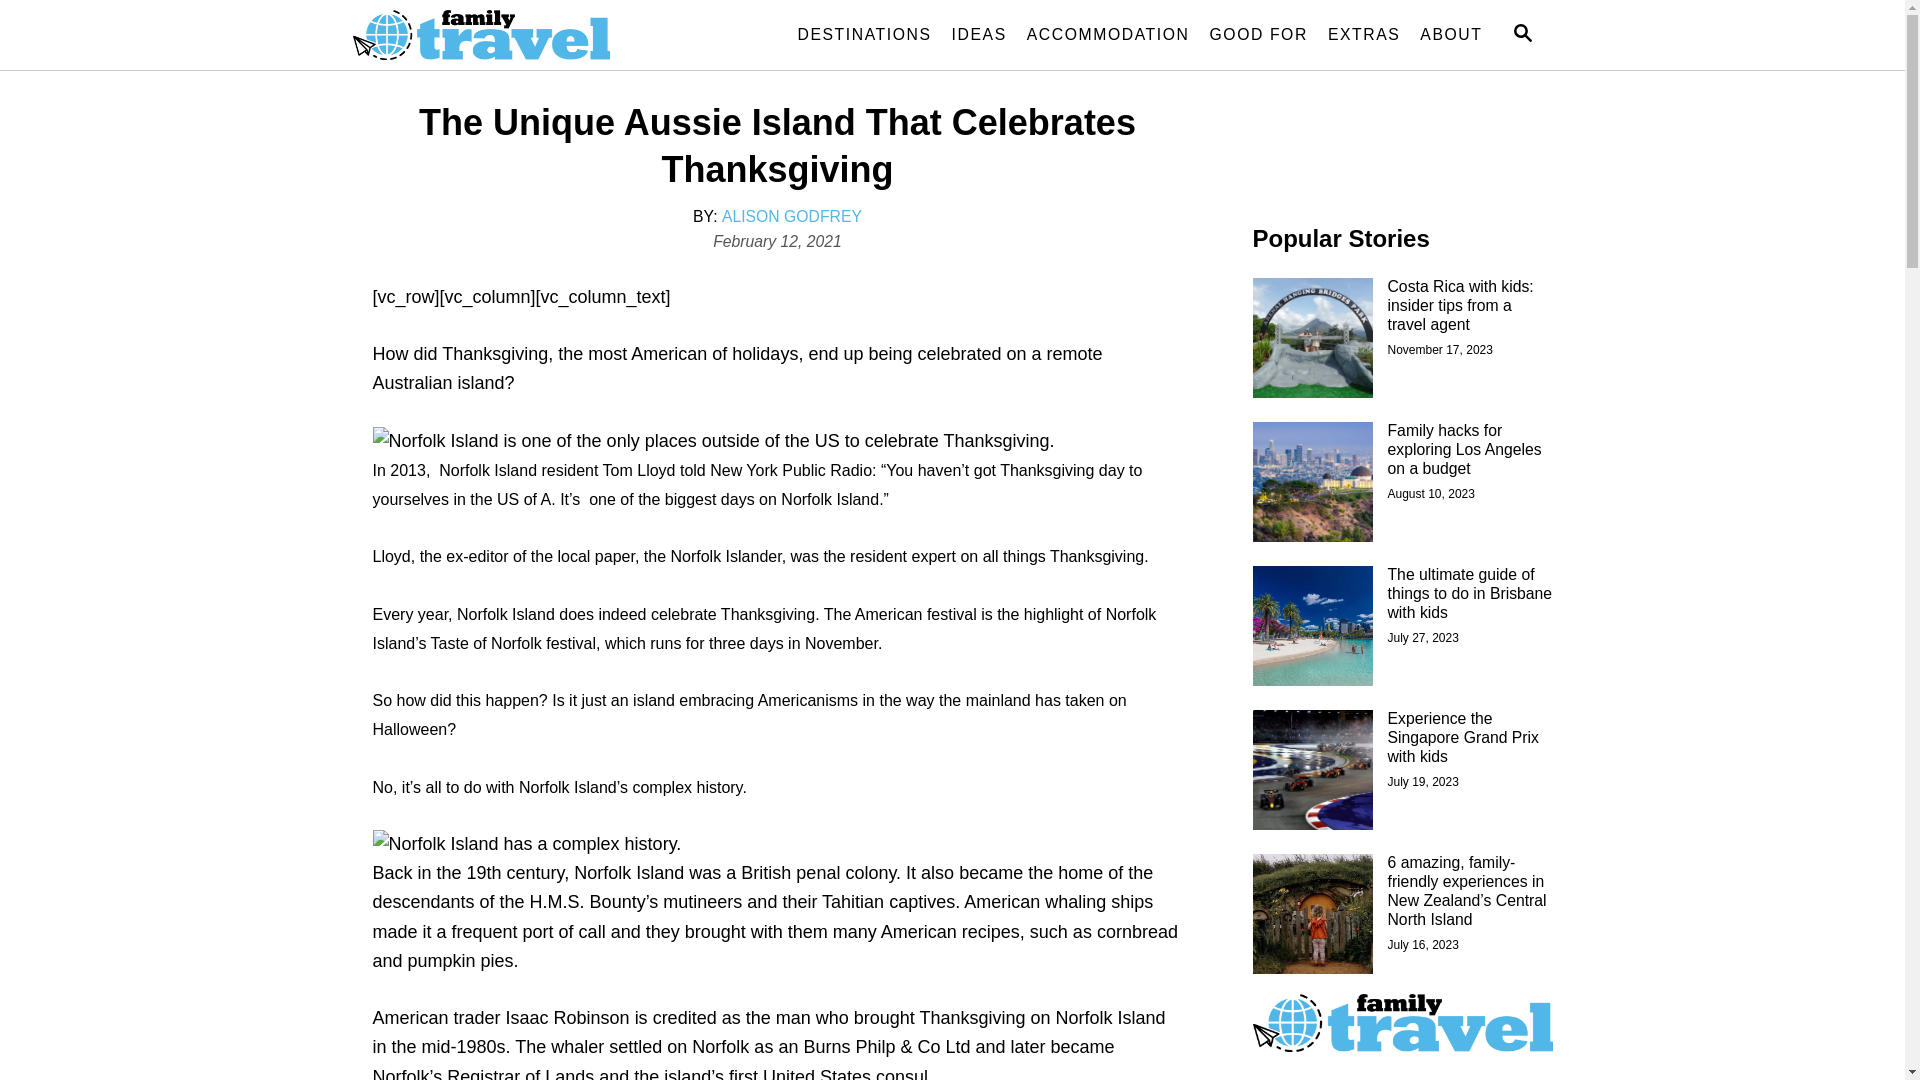  I want to click on IDEAS, so click(980, 35).